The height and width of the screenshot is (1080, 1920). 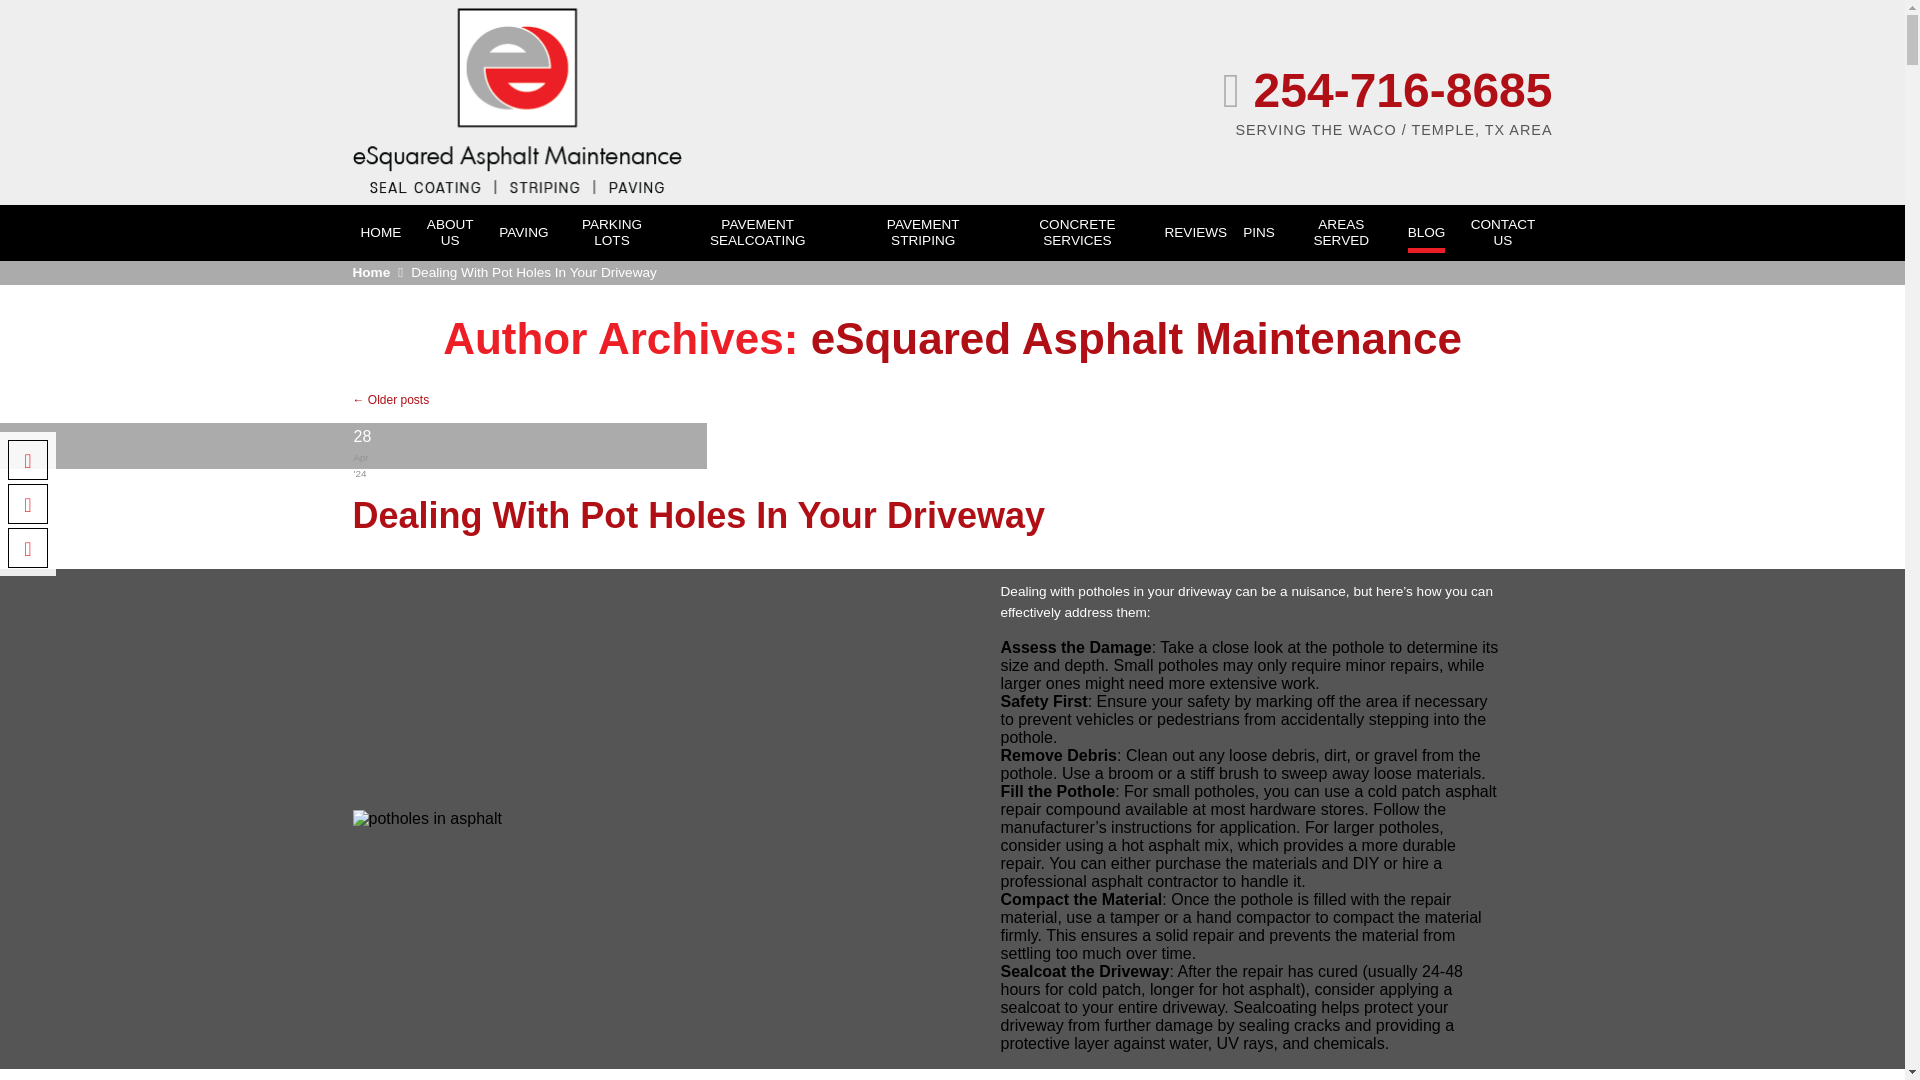 What do you see at coordinates (612, 233) in the screenshot?
I see `PARKING LOTS` at bounding box center [612, 233].